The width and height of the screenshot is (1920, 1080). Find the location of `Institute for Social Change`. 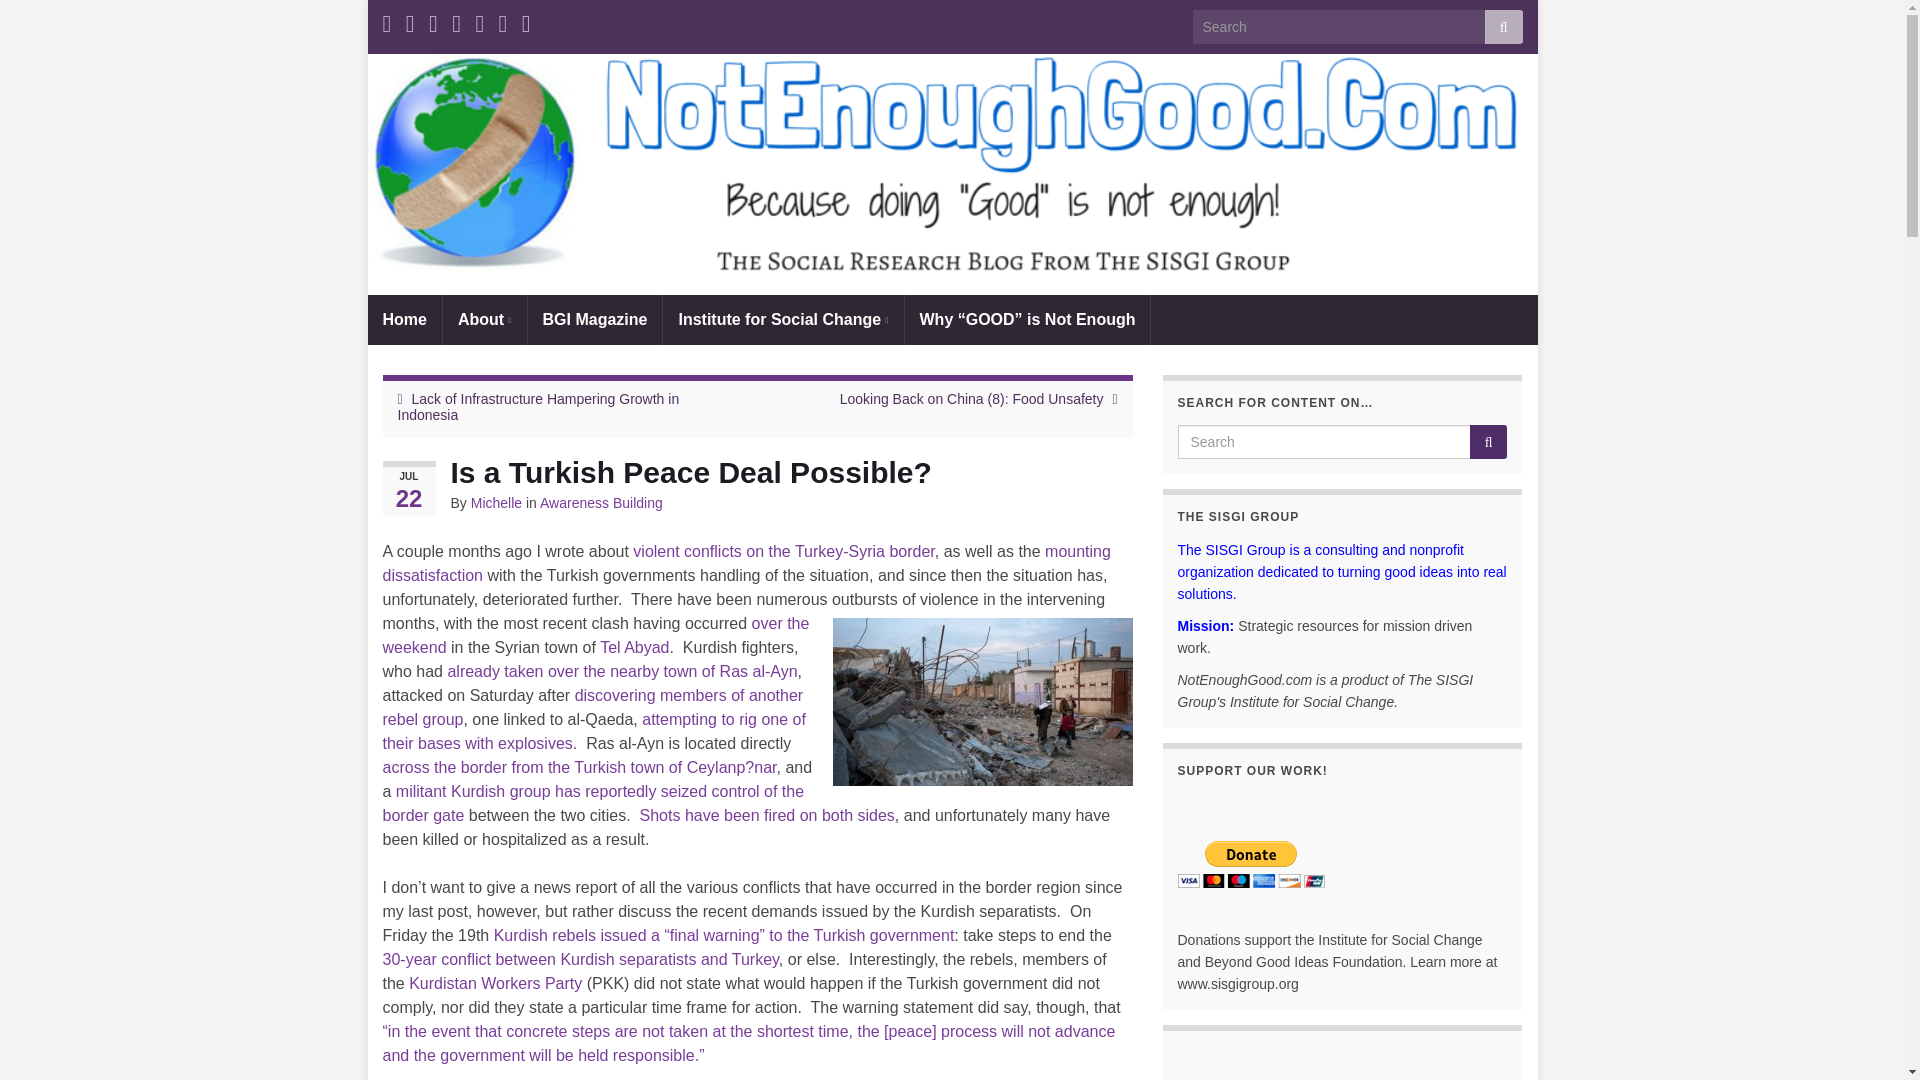

Institute for Social Change is located at coordinates (782, 319).